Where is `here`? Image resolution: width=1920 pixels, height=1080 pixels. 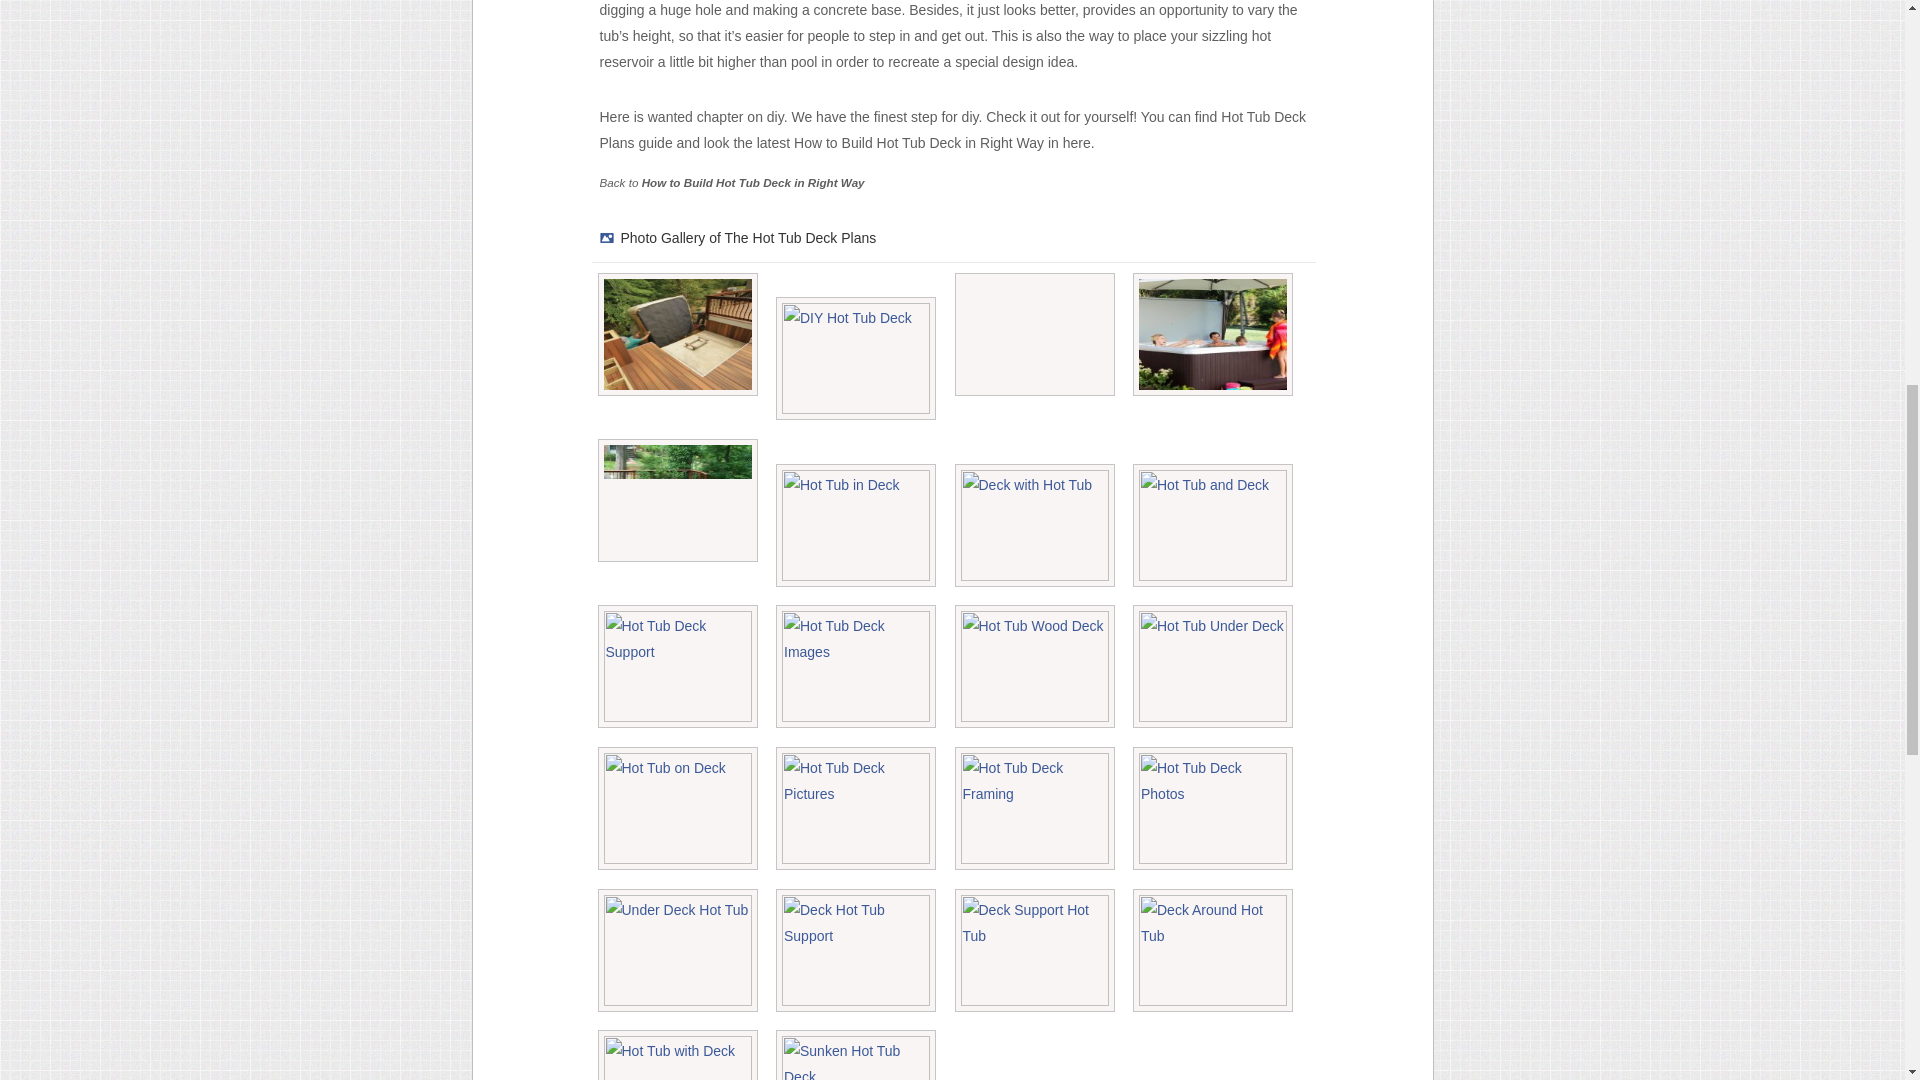 here is located at coordinates (1076, 143).